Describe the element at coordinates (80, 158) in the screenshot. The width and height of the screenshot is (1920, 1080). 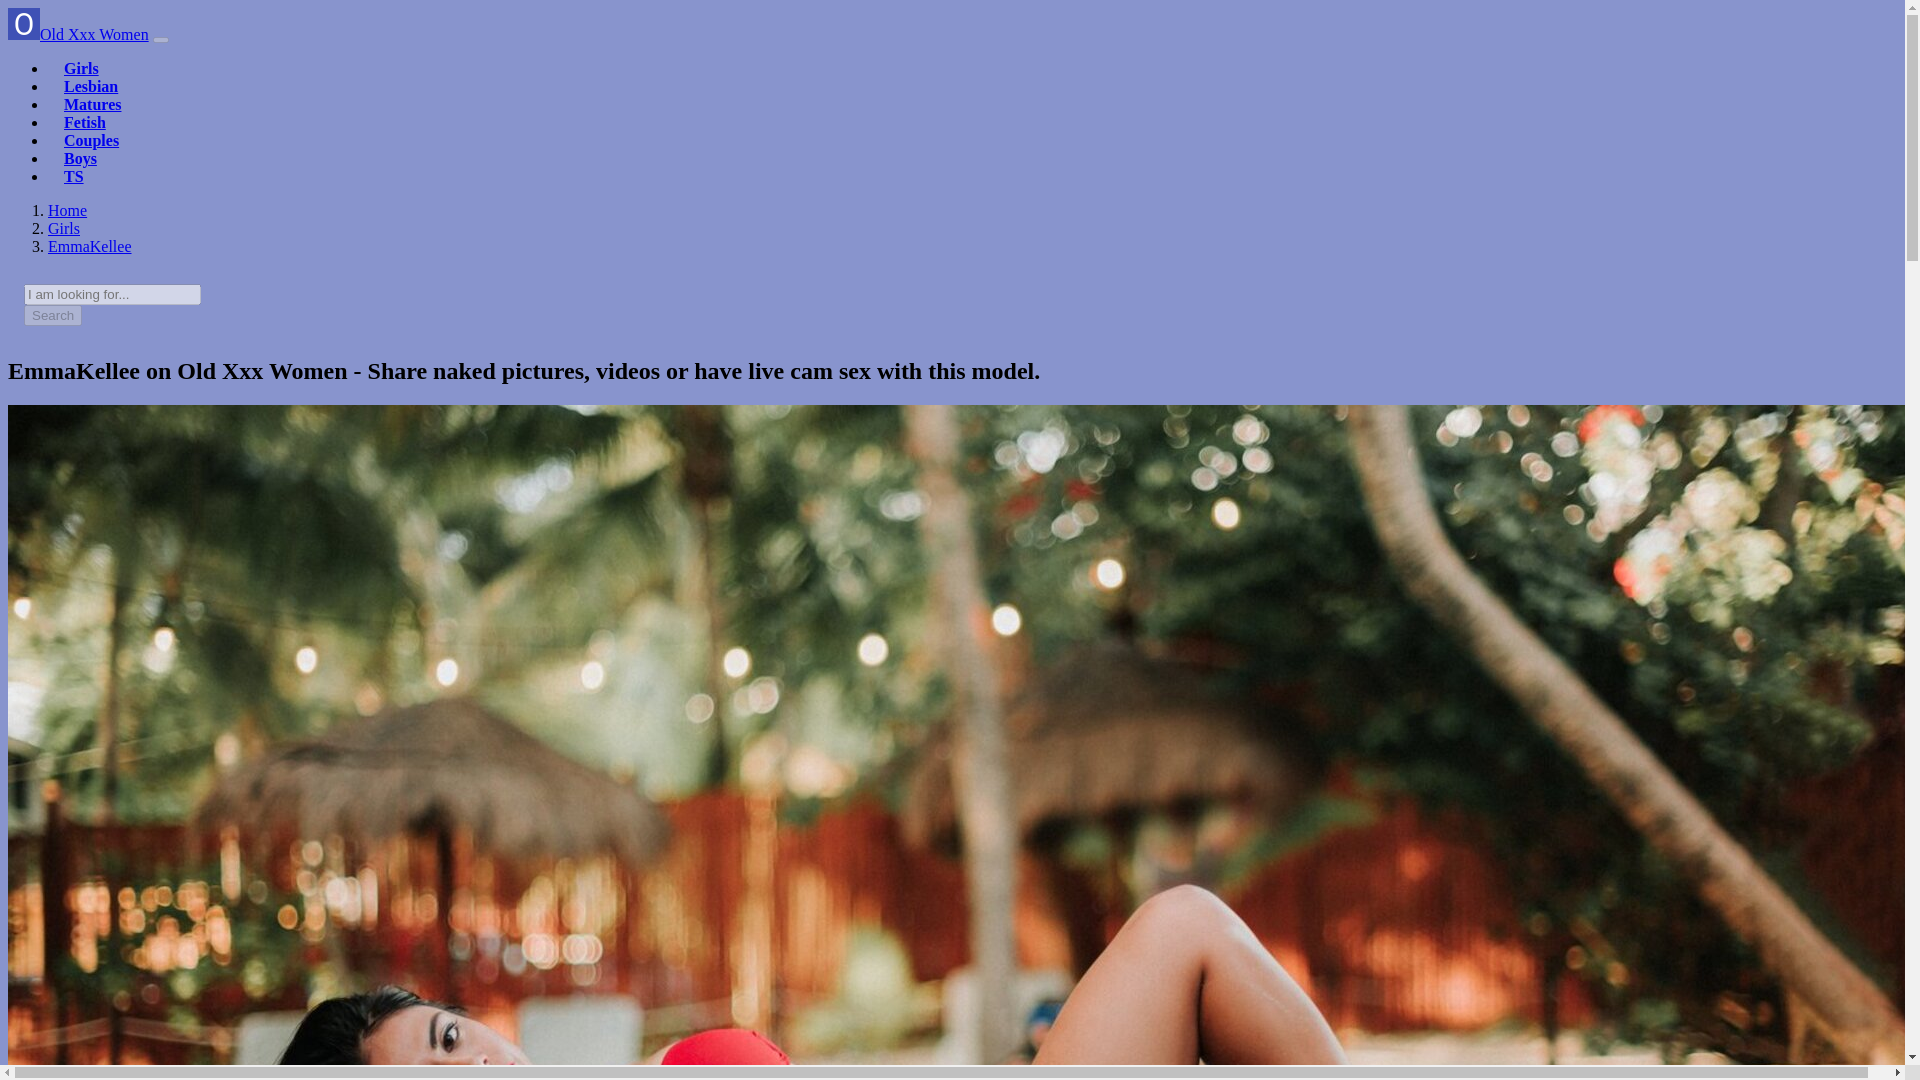
I see `Boys` at that location.